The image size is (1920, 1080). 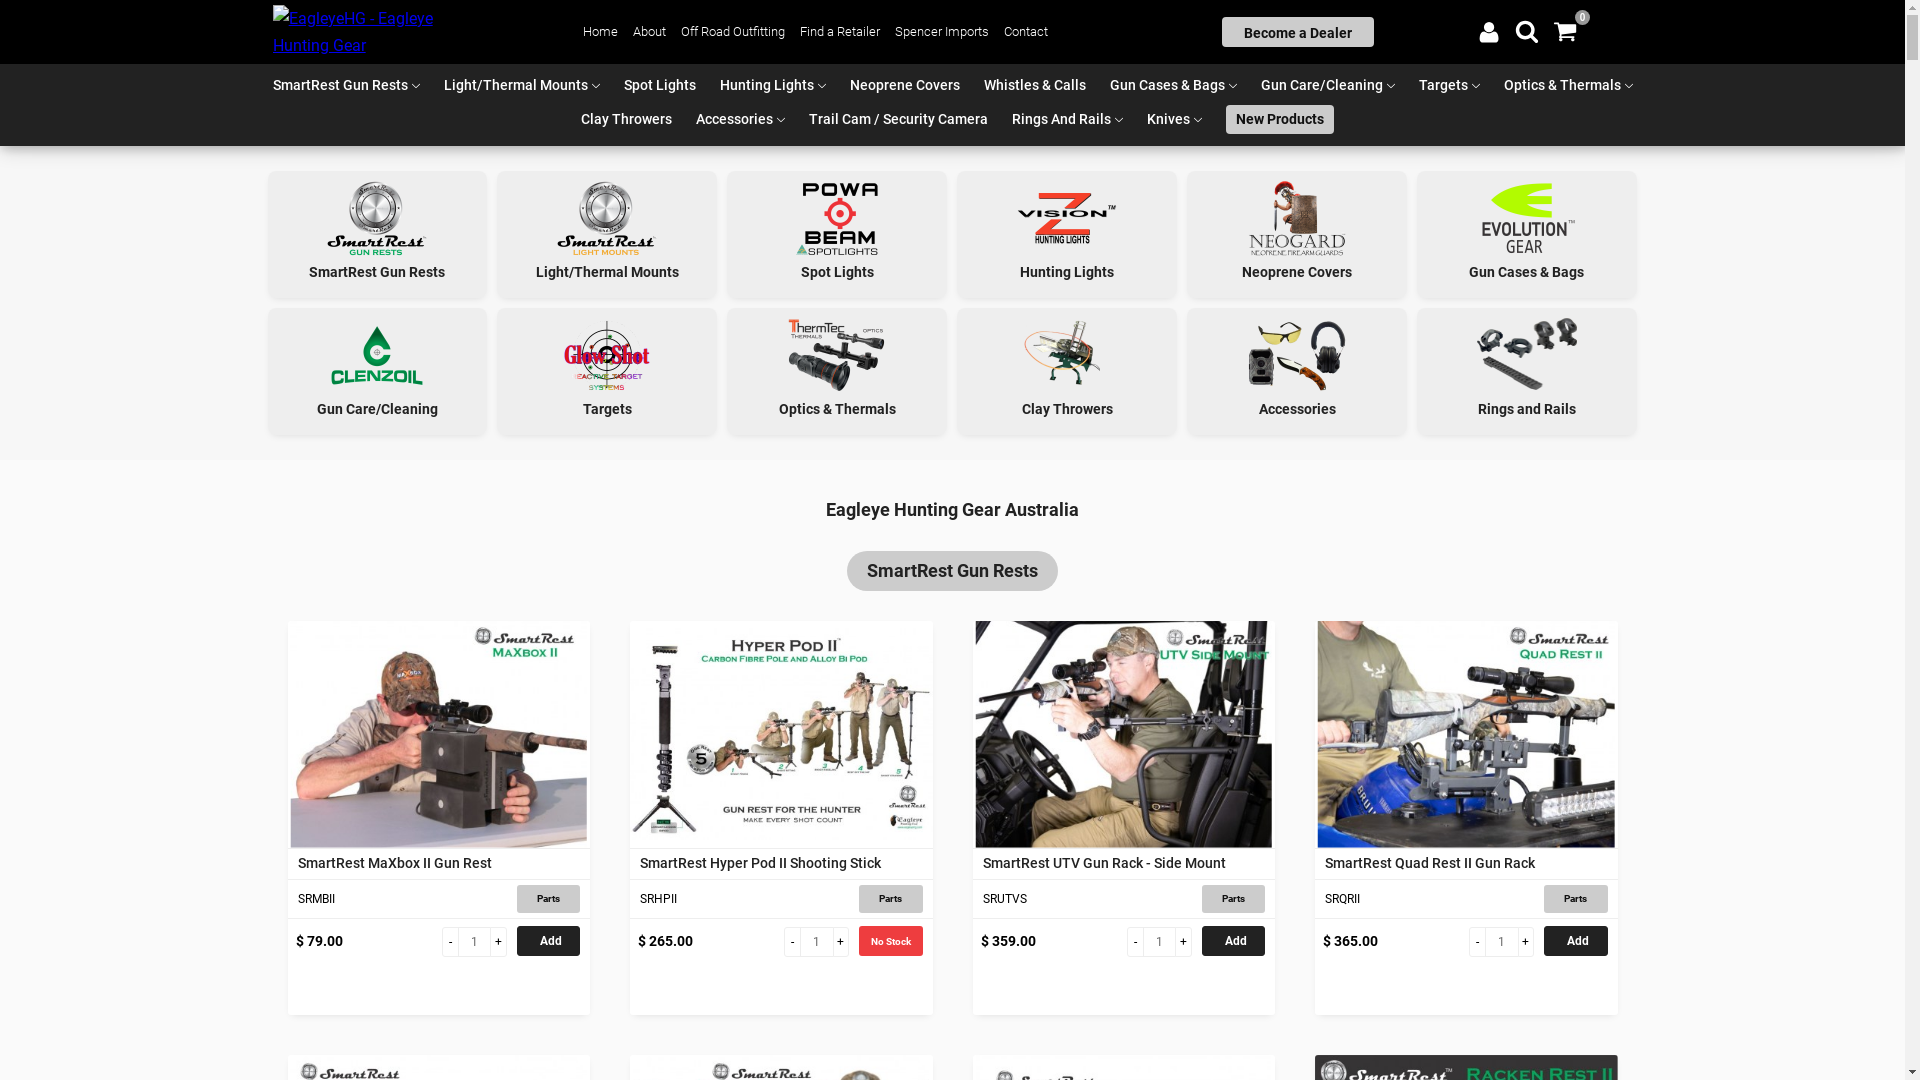 I want to click on Gun Care/Cleaning, so click(x=378, y=372).